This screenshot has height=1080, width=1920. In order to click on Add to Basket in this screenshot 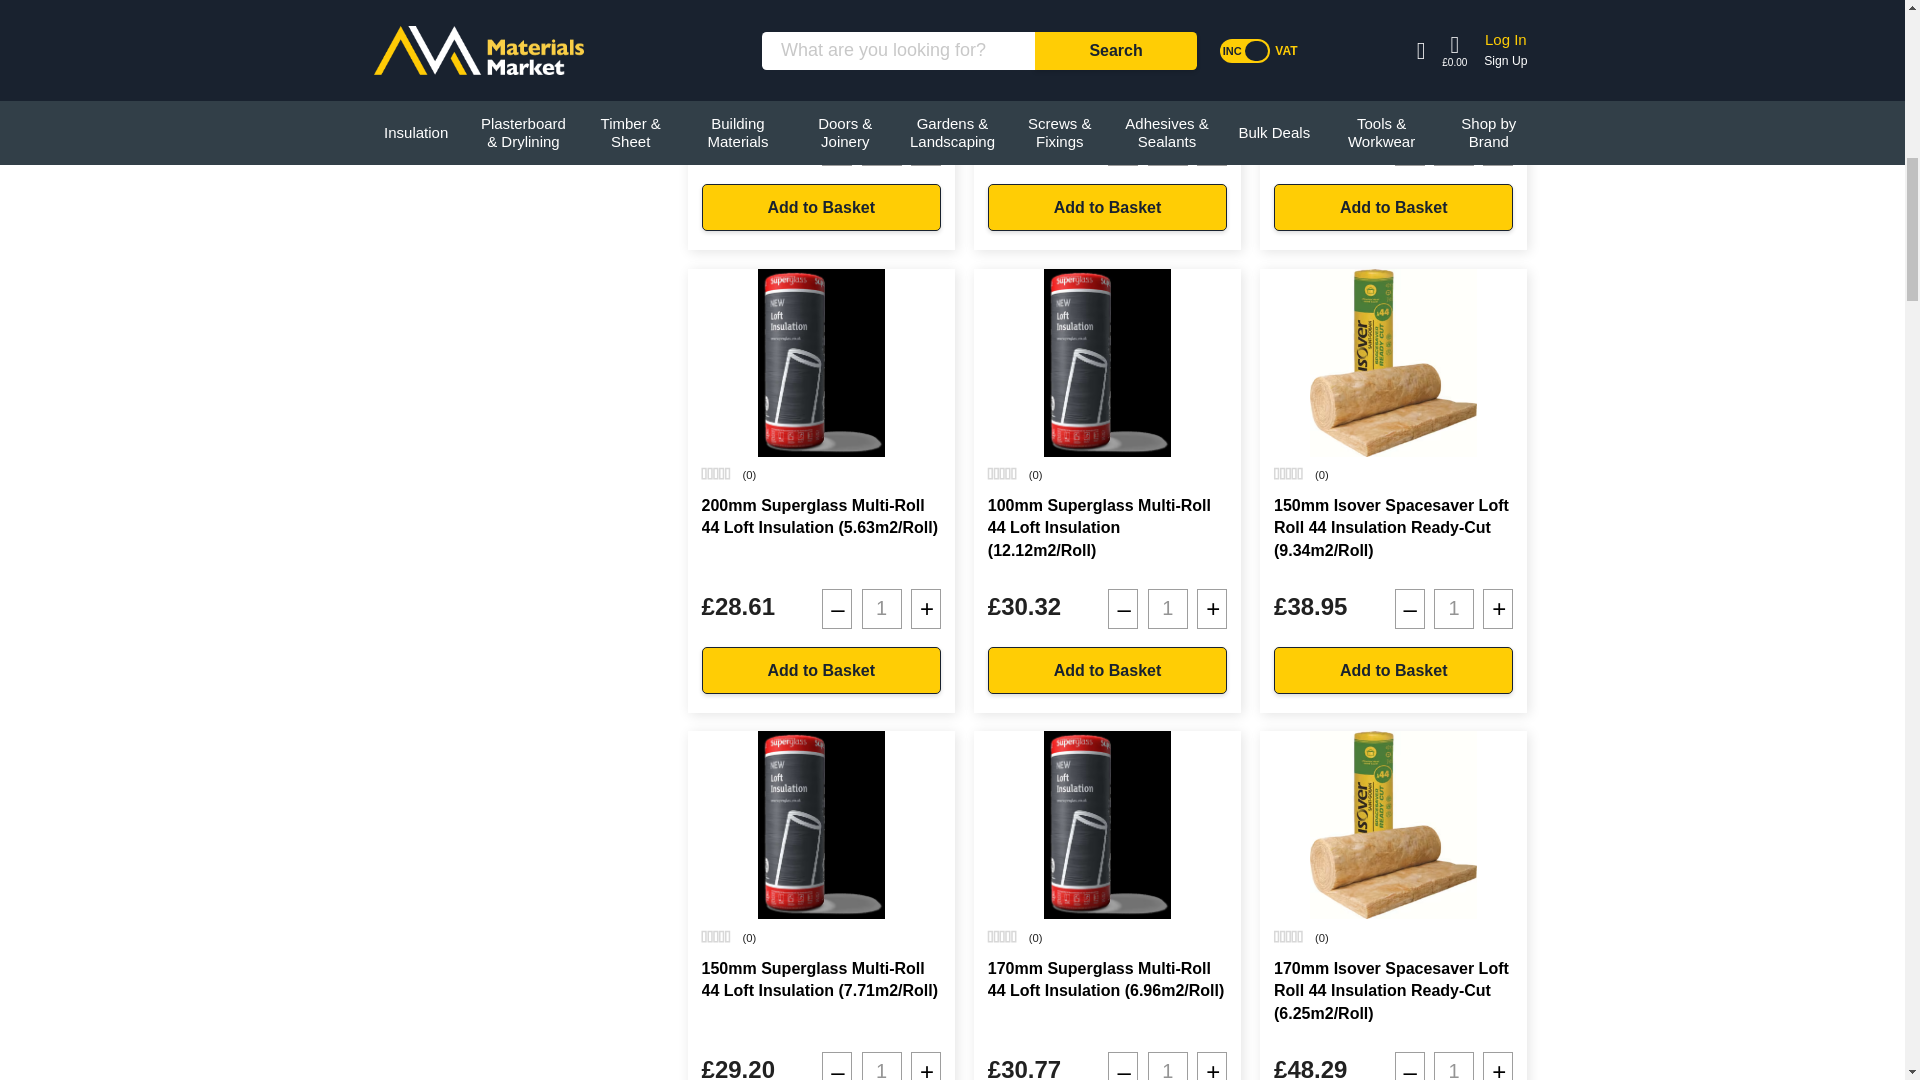, I will do `click(821, 670)`.